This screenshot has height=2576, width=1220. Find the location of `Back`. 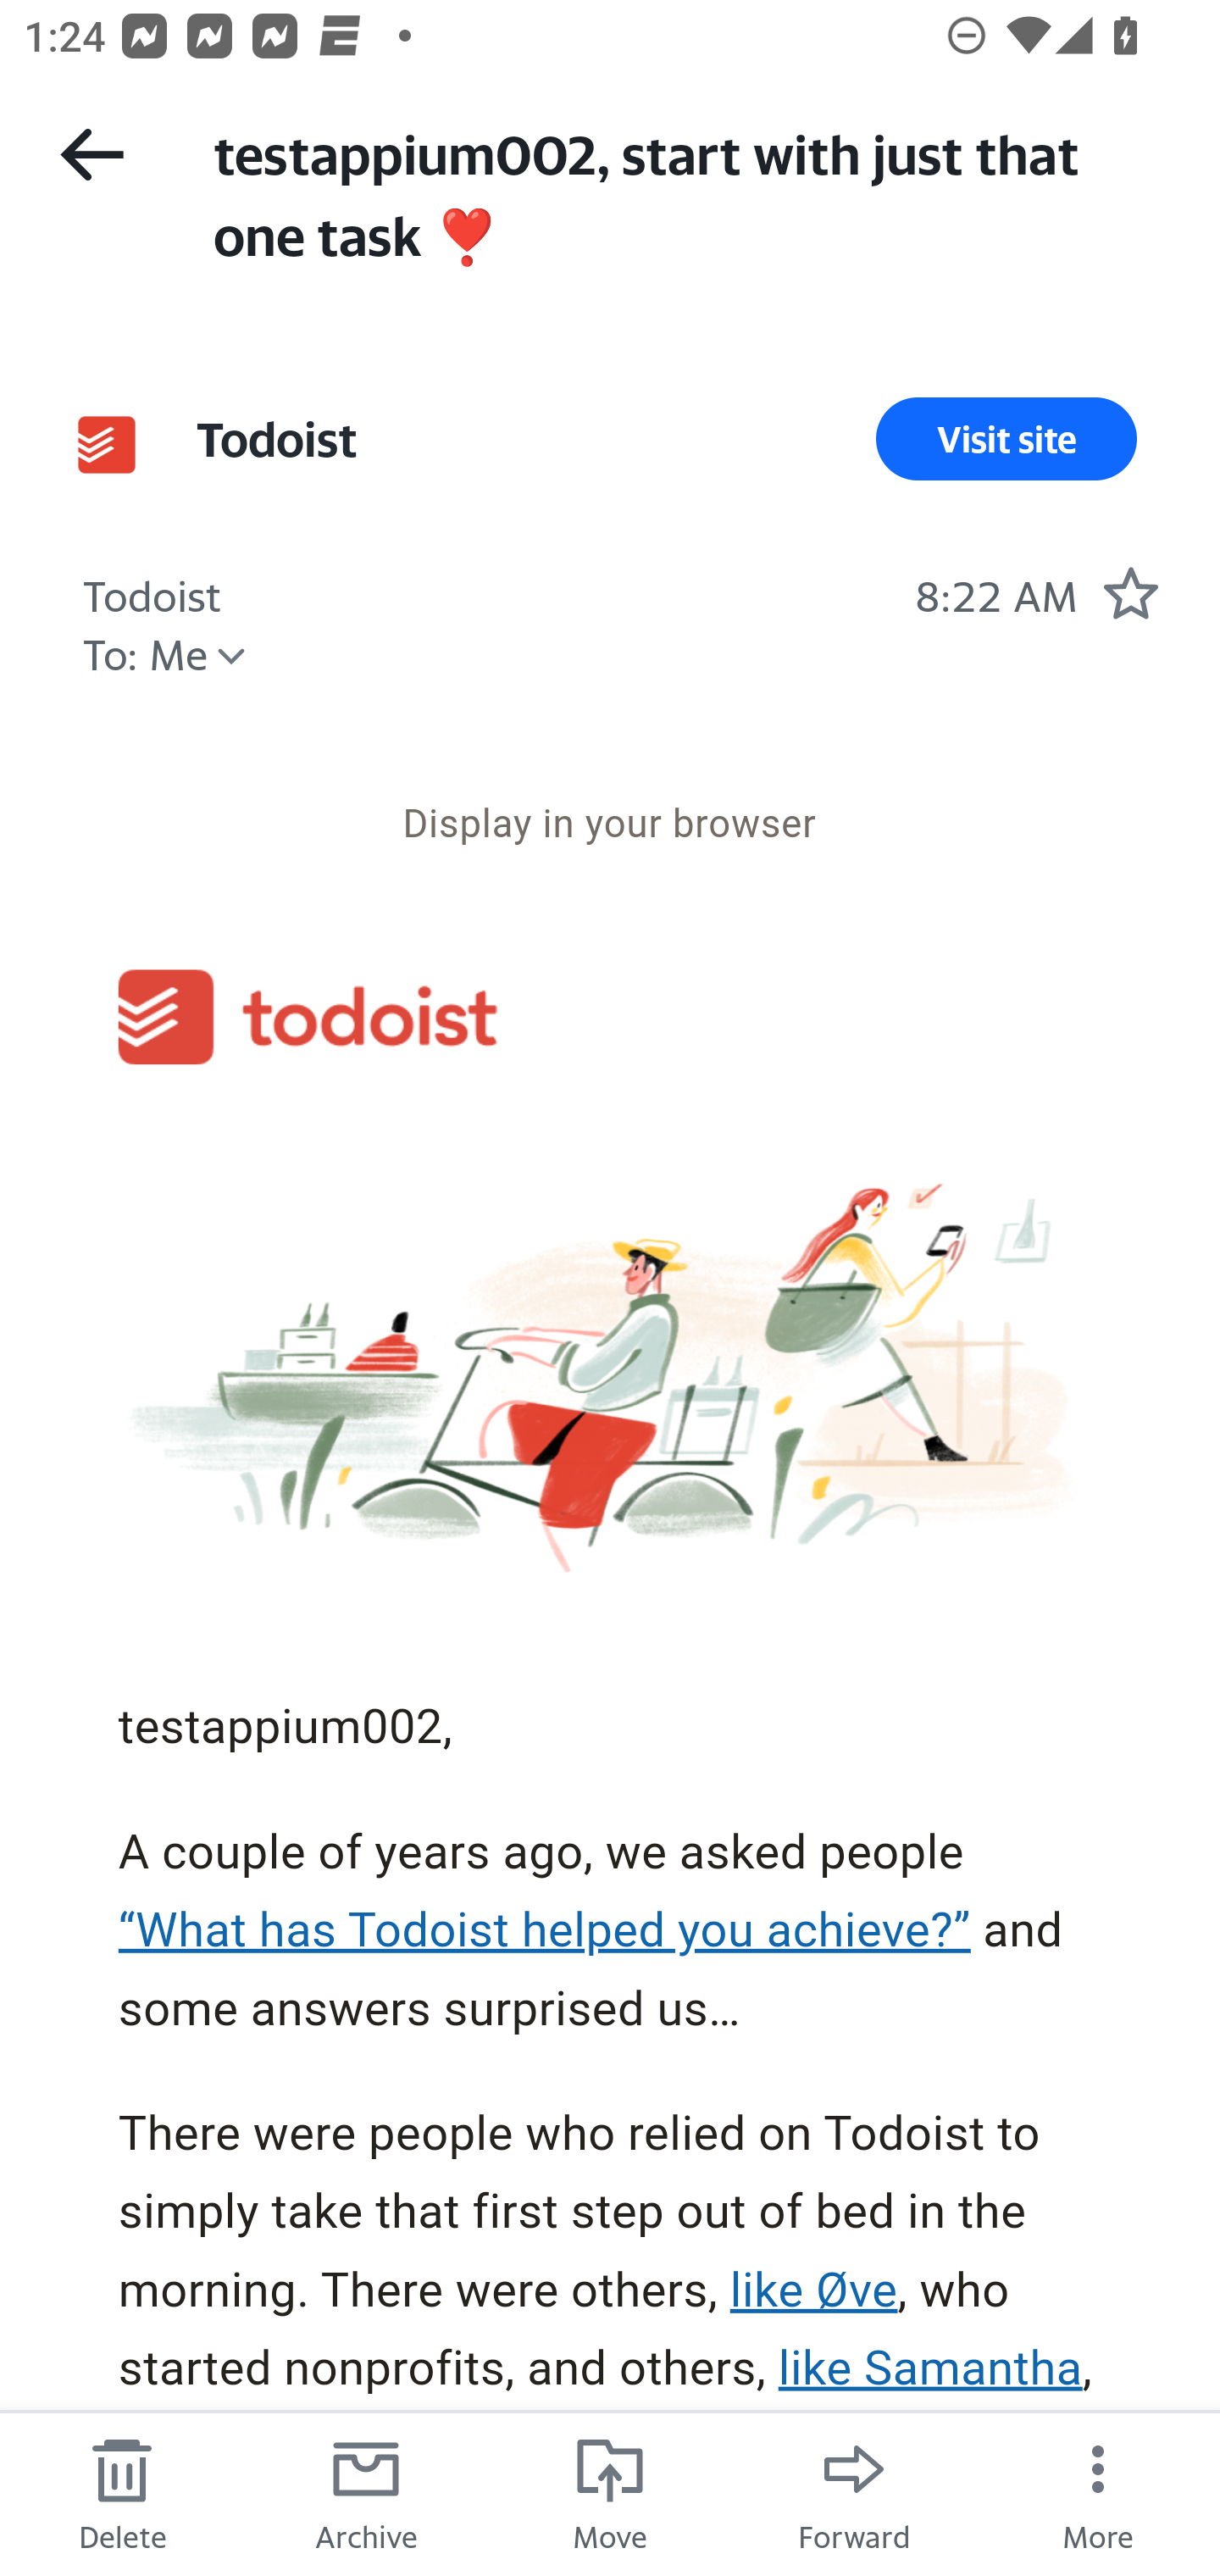

Back is located at coordinates (91, 154).